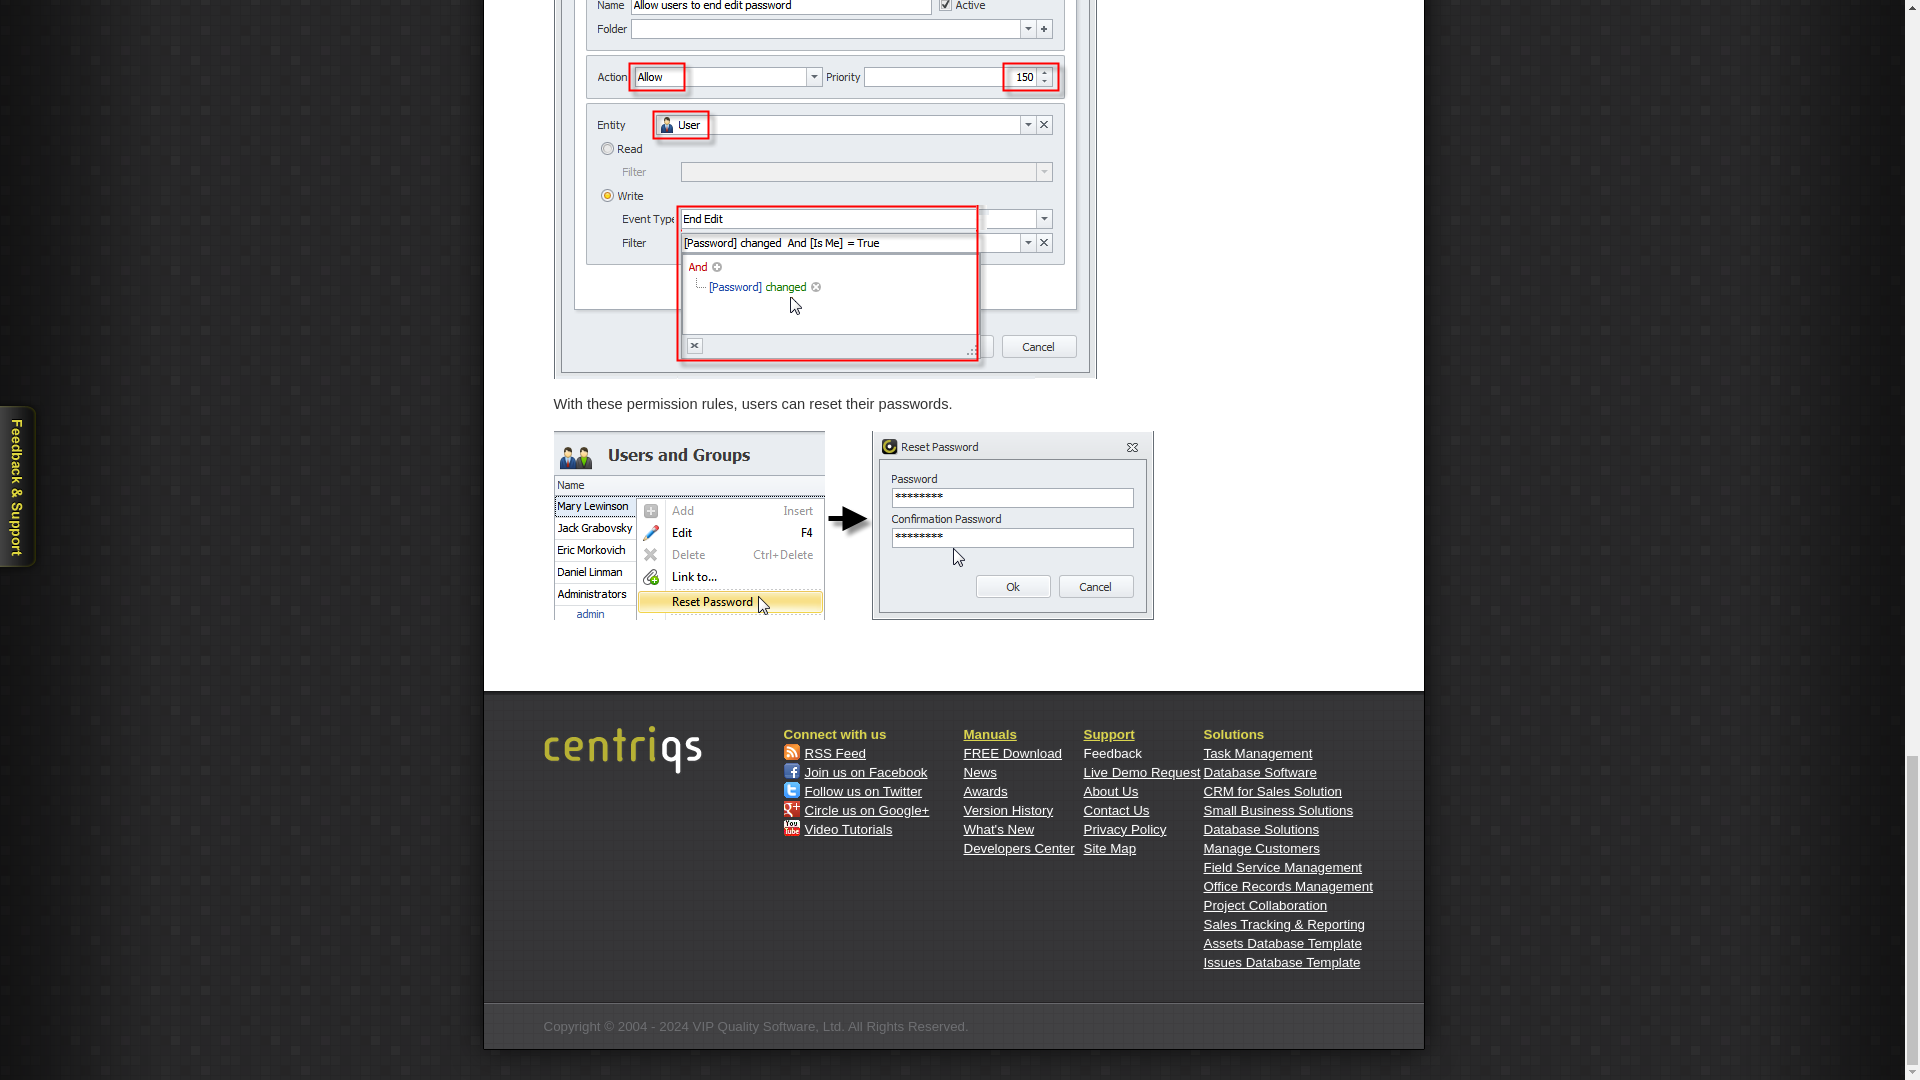  I want to click on FREE Download, so click(1013, 754).